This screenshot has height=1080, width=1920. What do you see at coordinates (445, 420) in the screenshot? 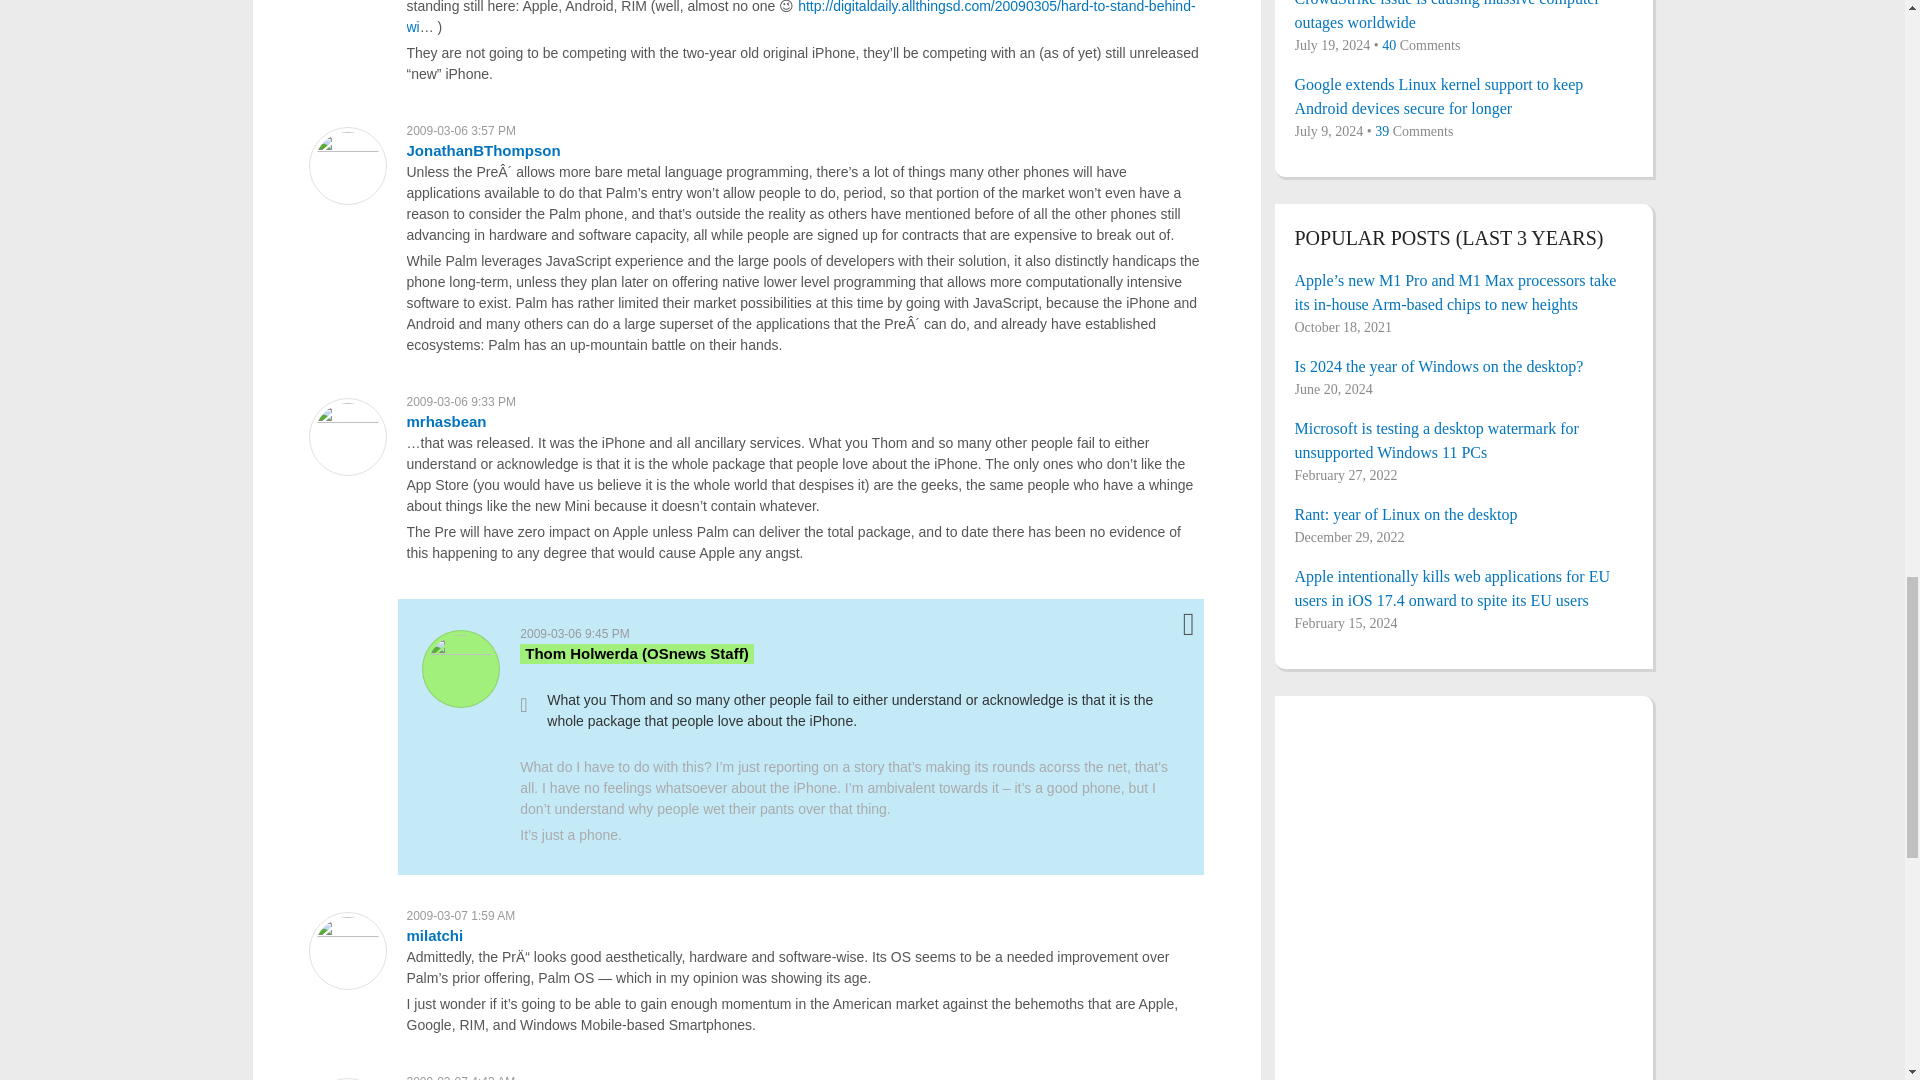
I see `mrhasbean` at bounding box center [445, 420].